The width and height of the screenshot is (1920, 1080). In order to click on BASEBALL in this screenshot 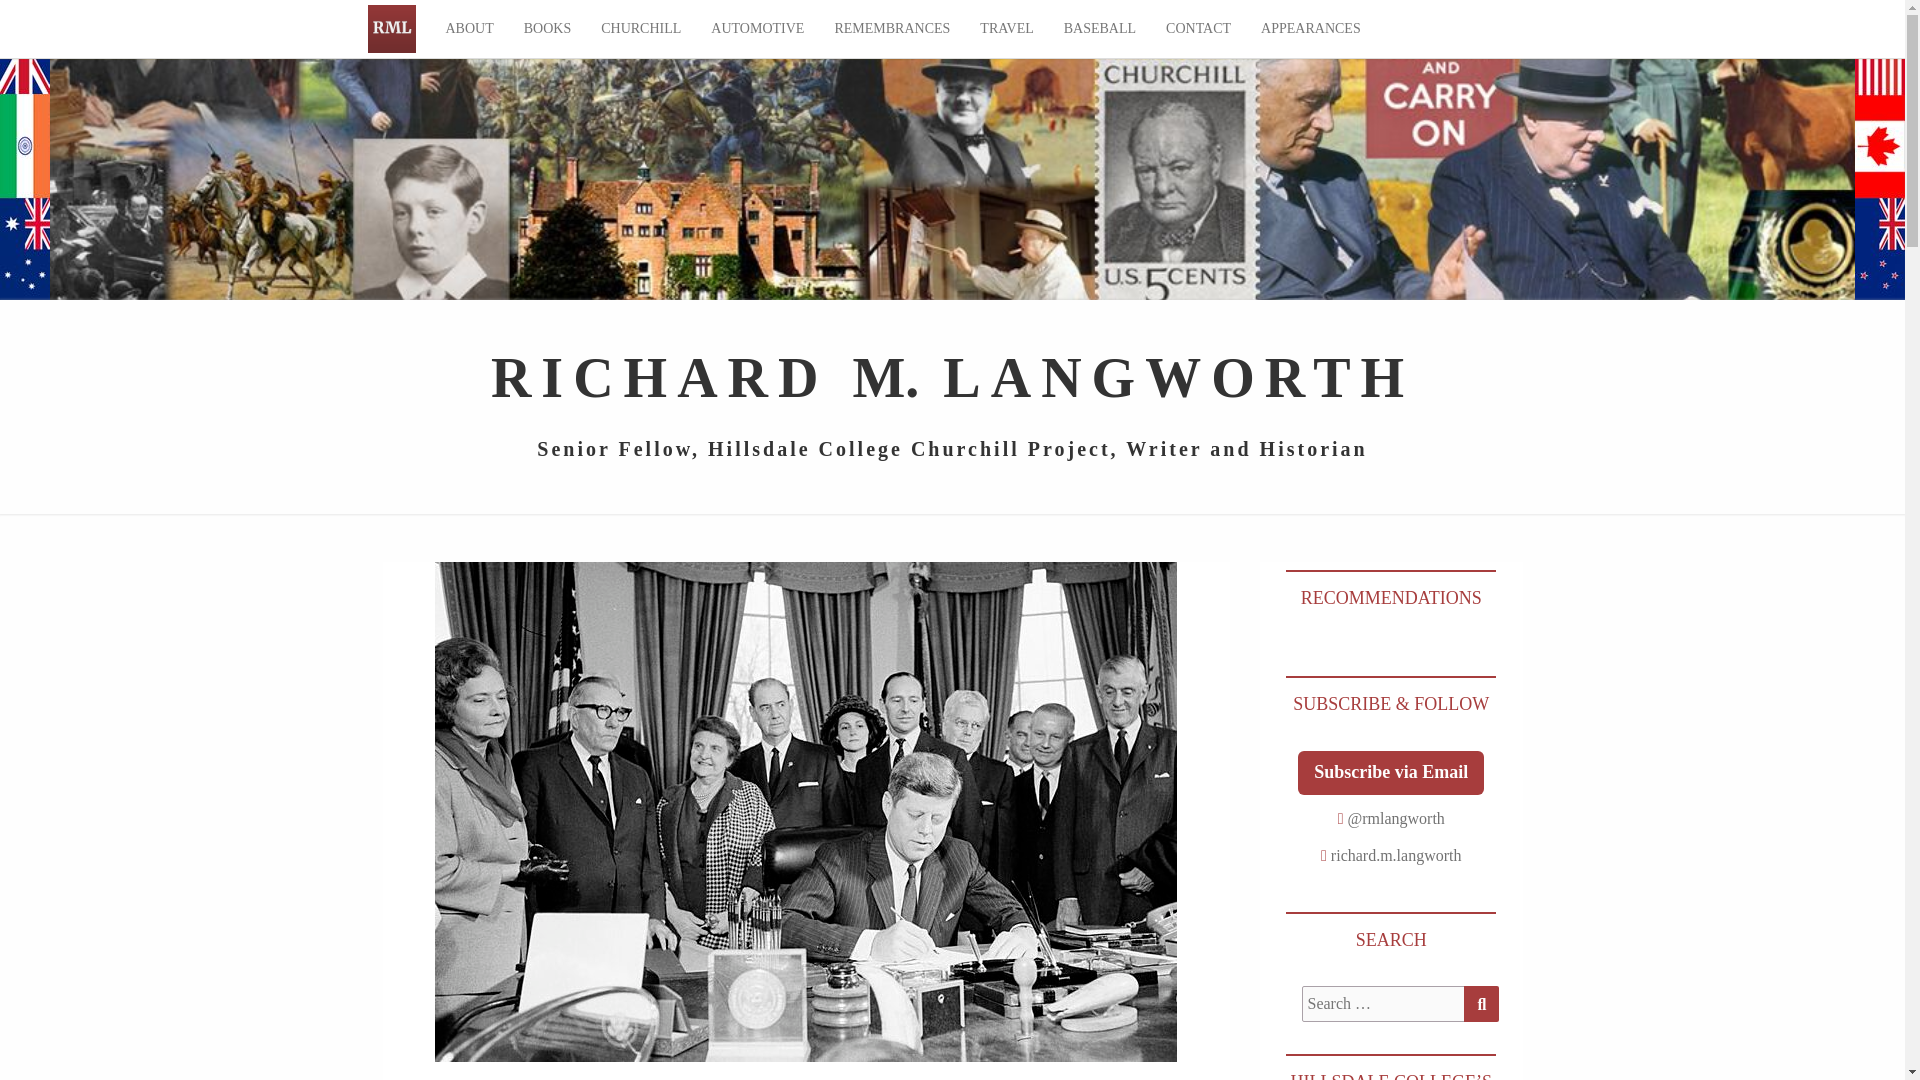, I will do `click(1099, 29)`.